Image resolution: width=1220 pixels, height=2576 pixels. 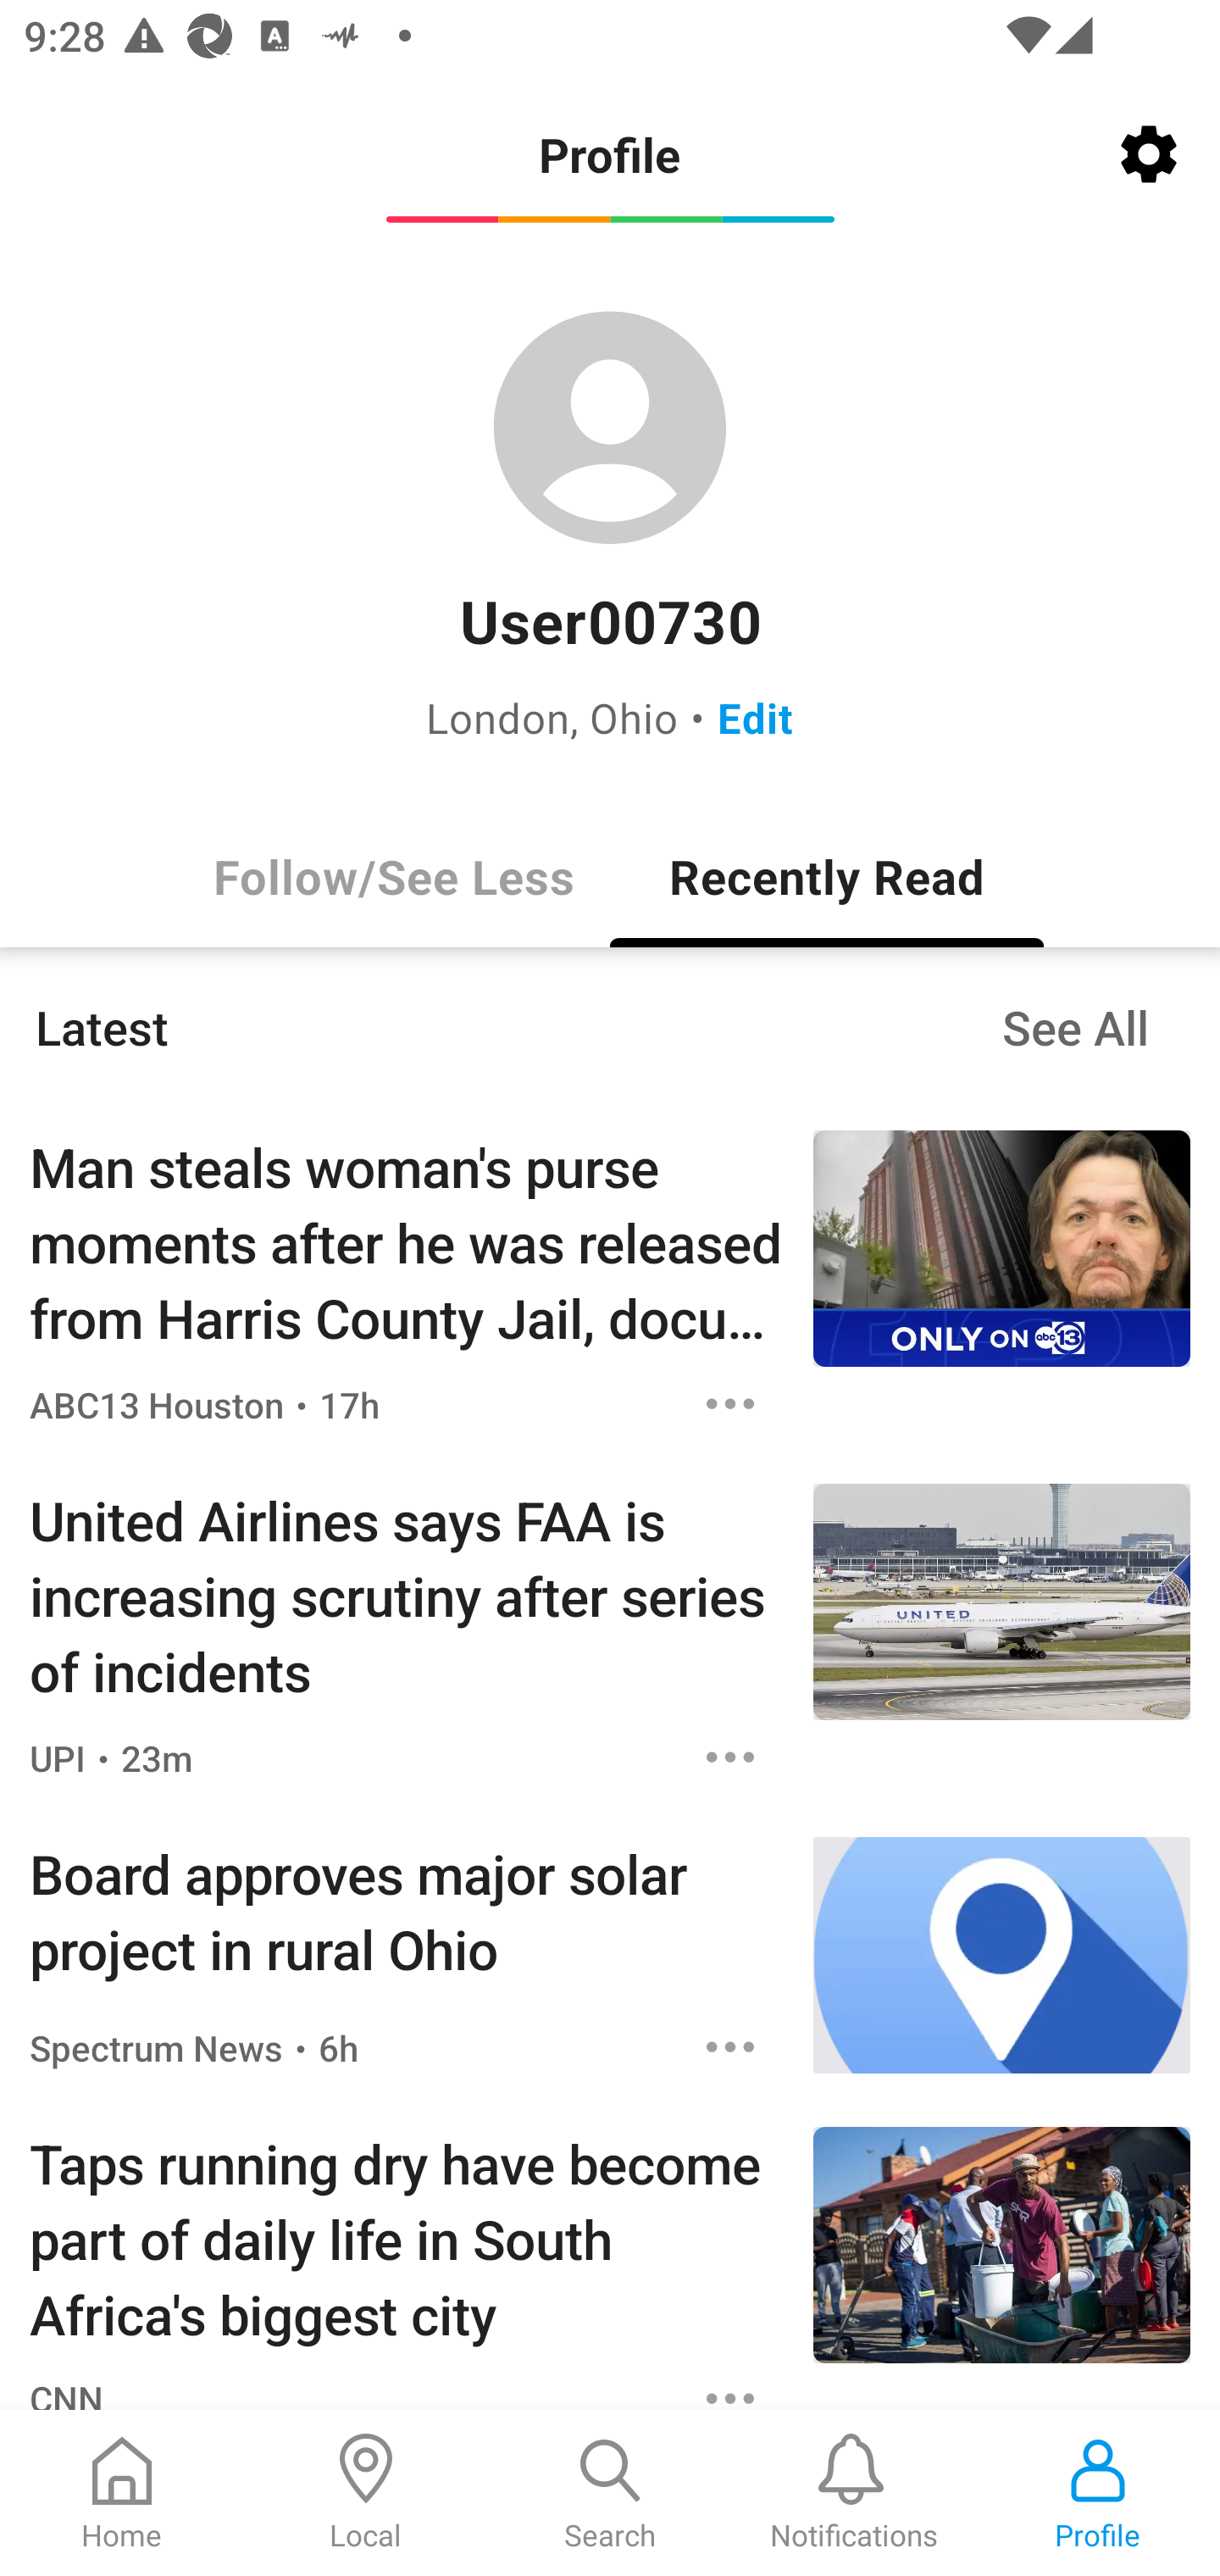 I want to click on Options, so click(x=730, y=1756).